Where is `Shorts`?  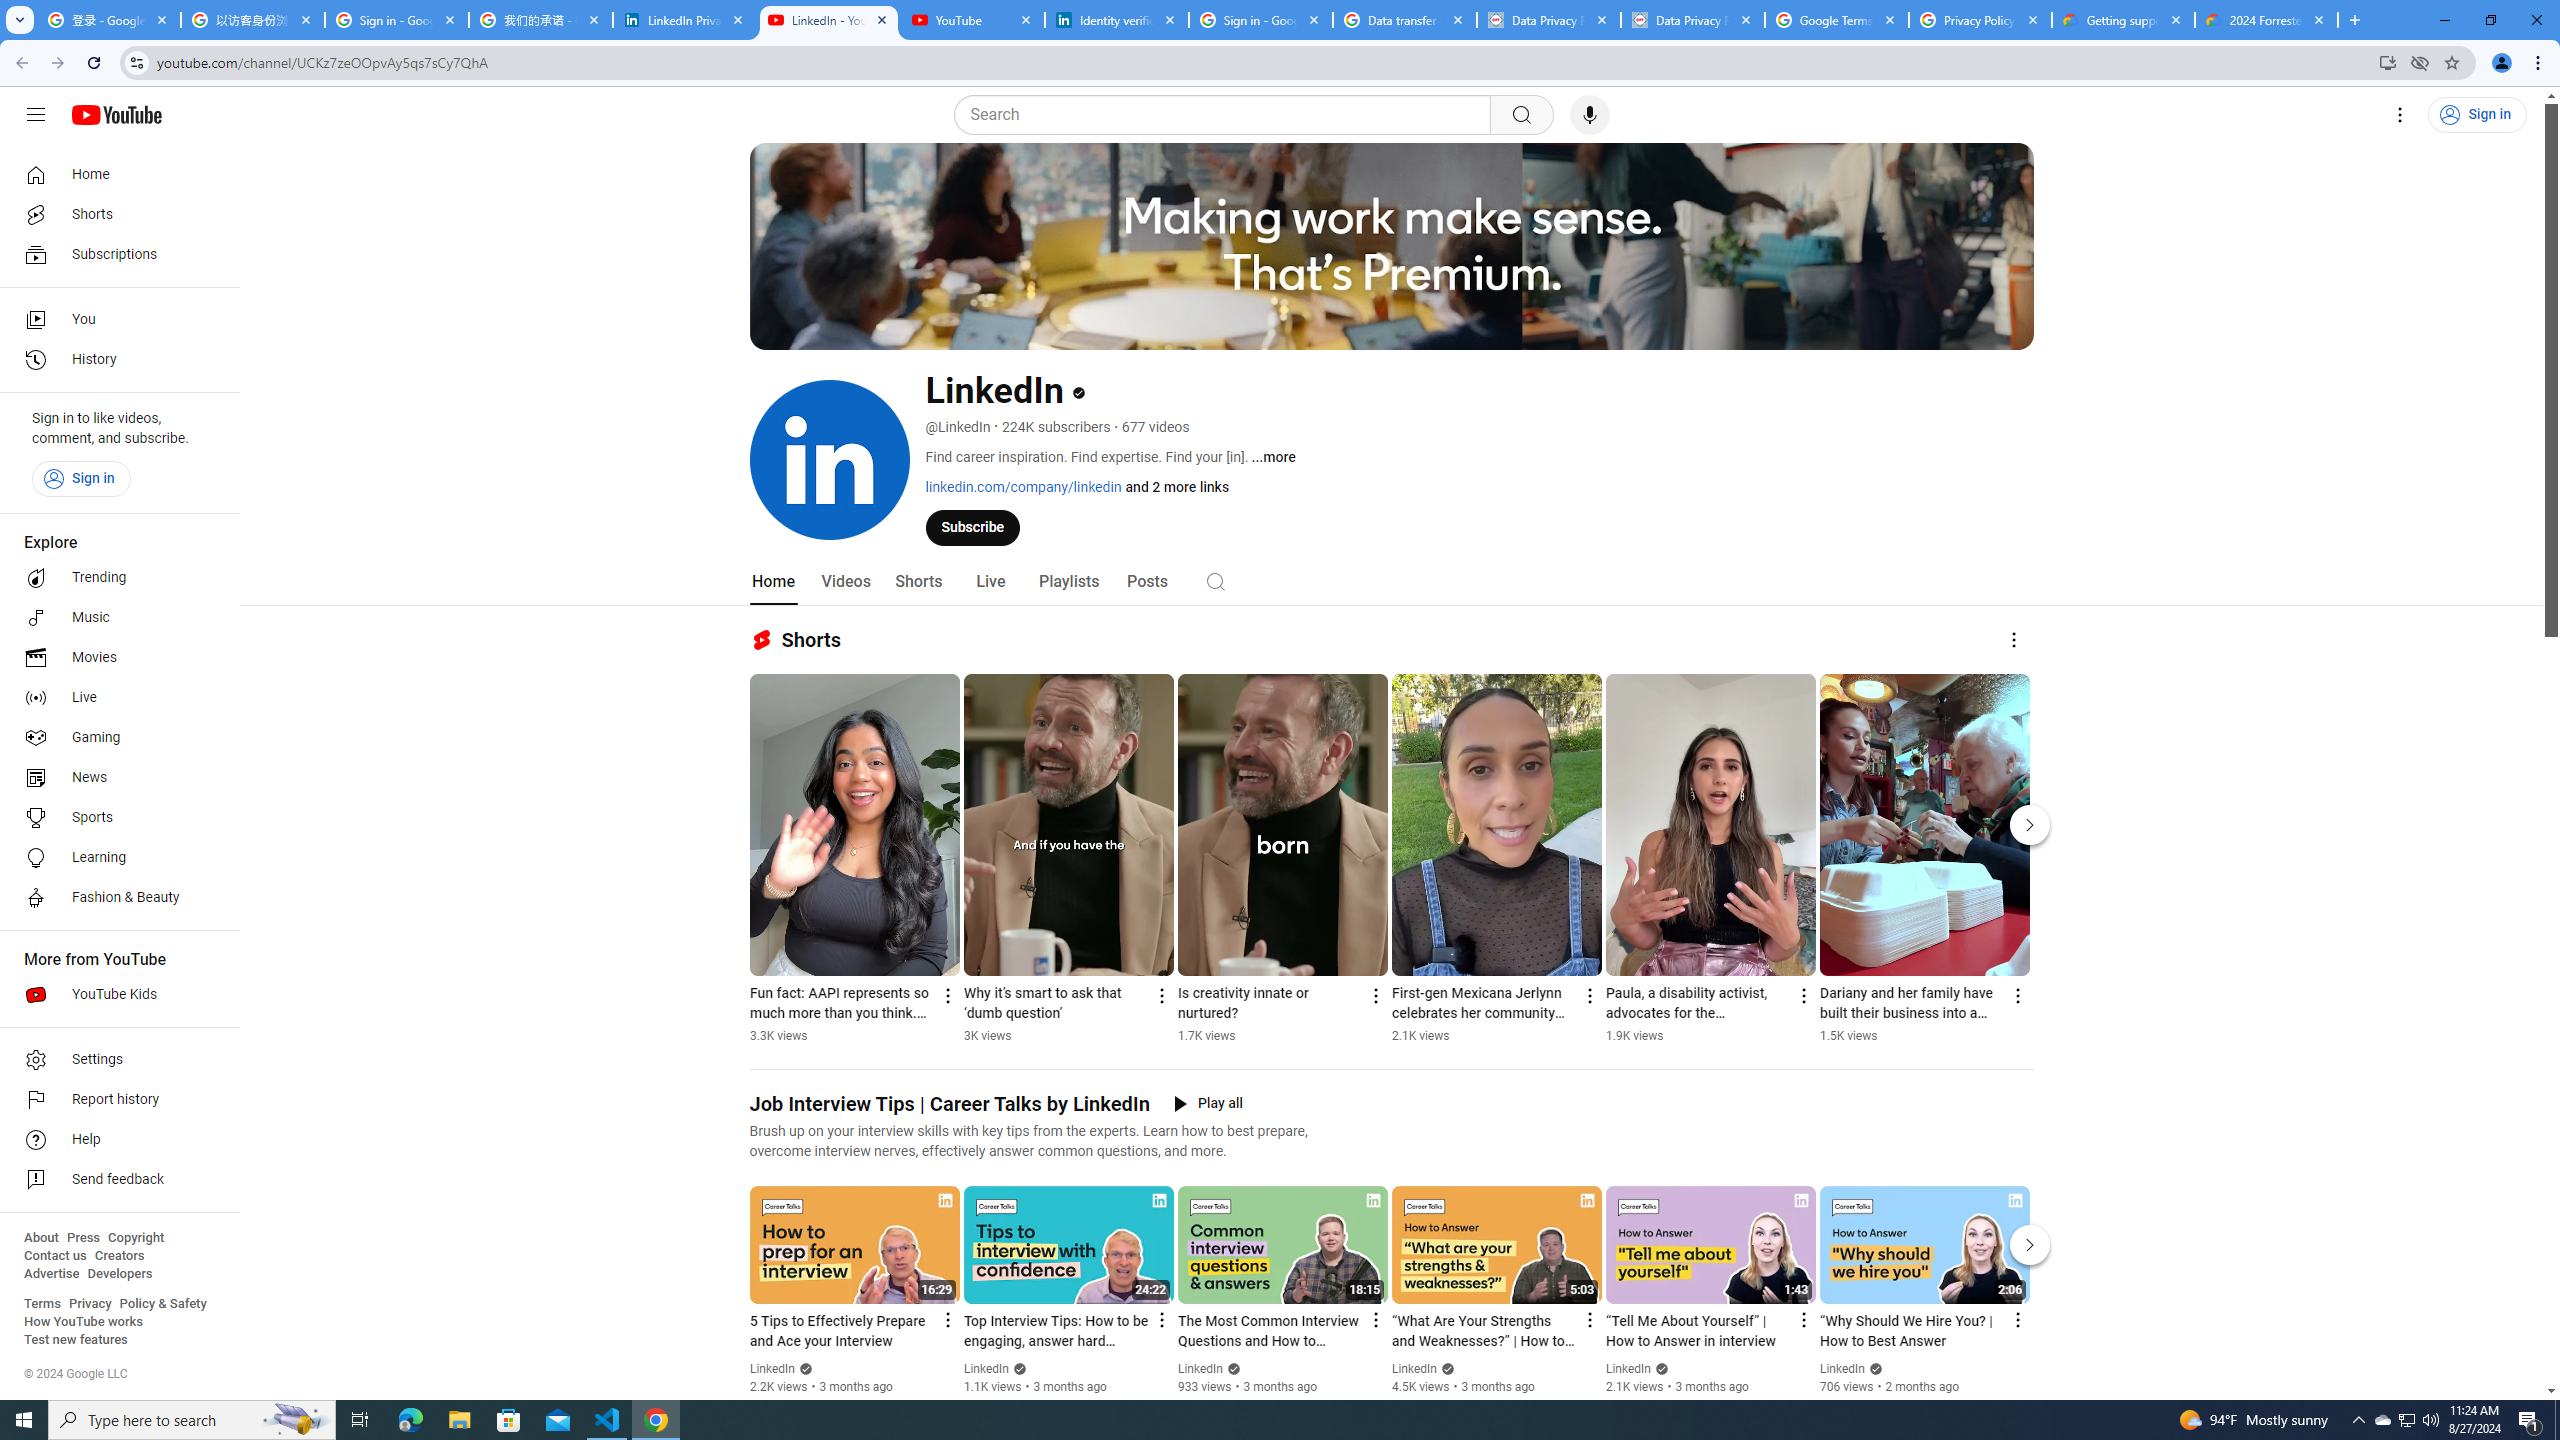
Shorts is located at coordinates (114, 214).